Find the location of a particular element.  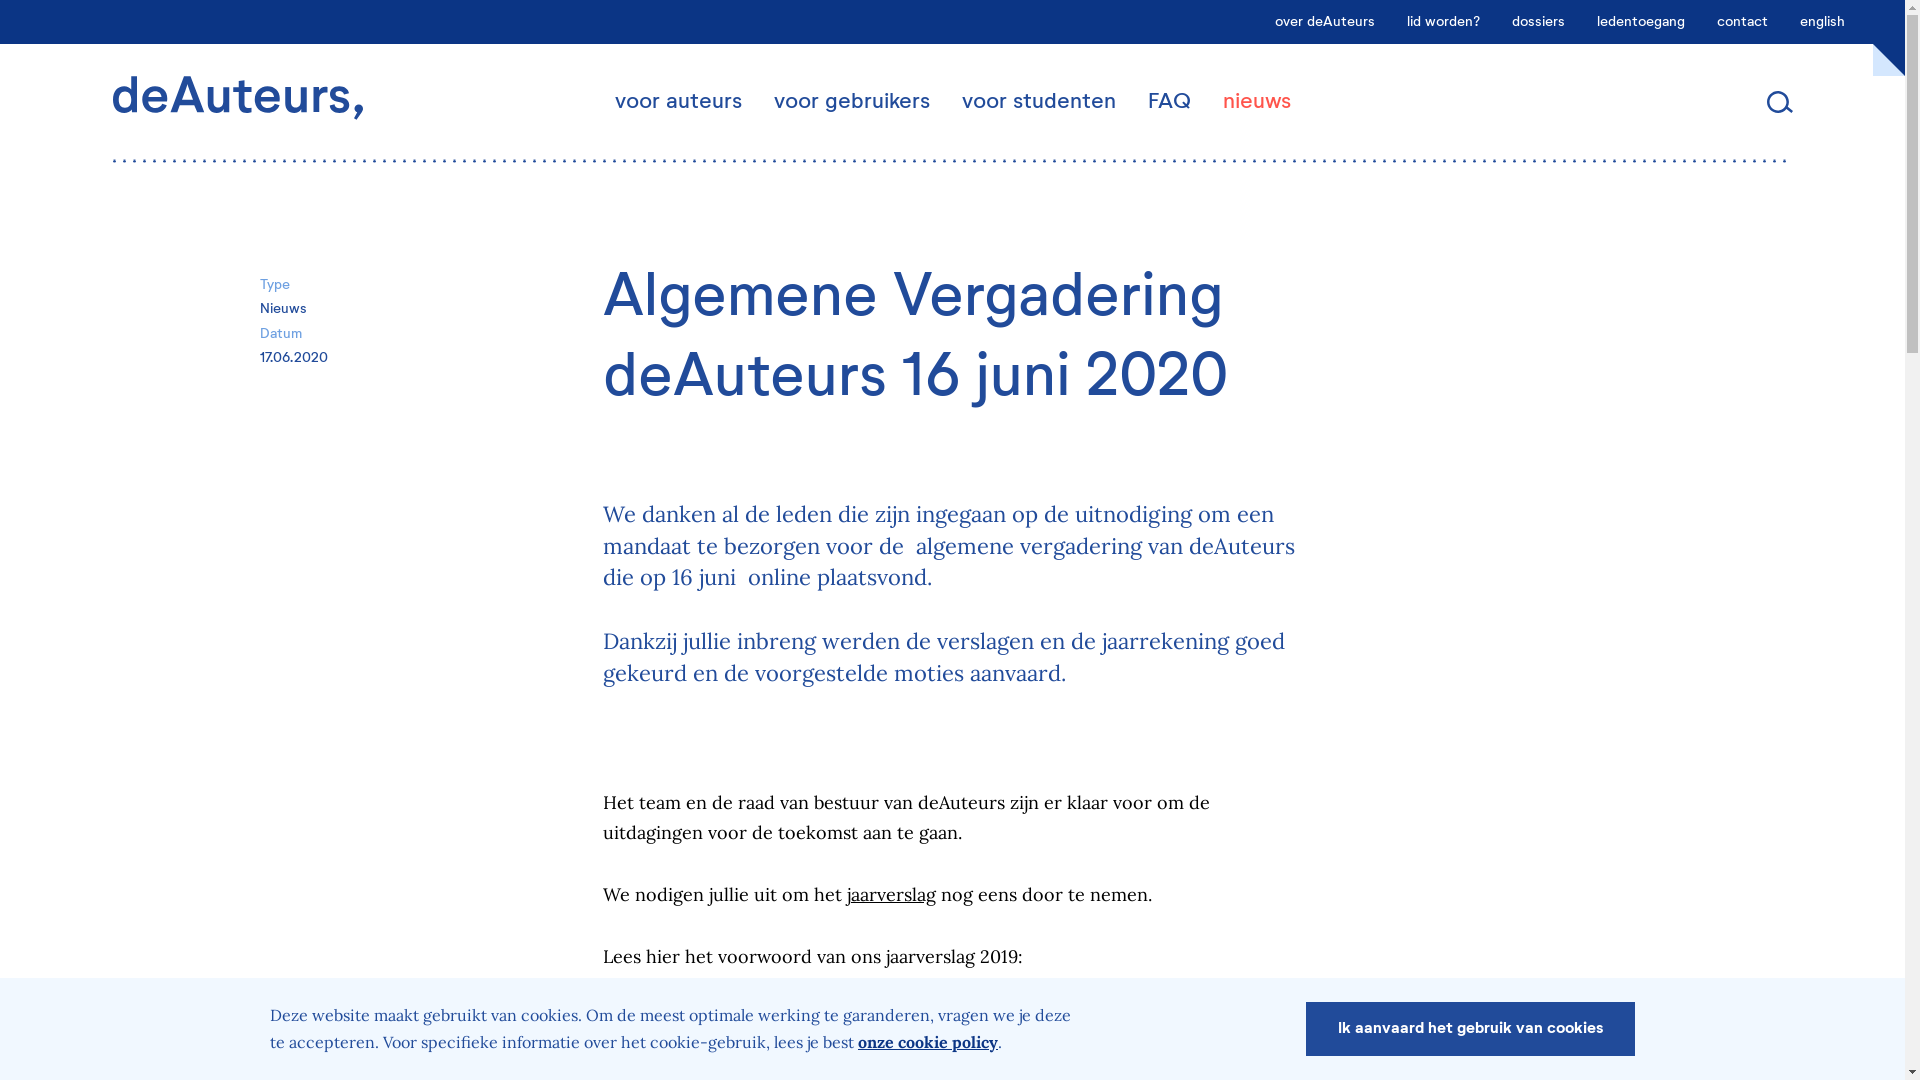

english is located at coordinates (1822, 22).